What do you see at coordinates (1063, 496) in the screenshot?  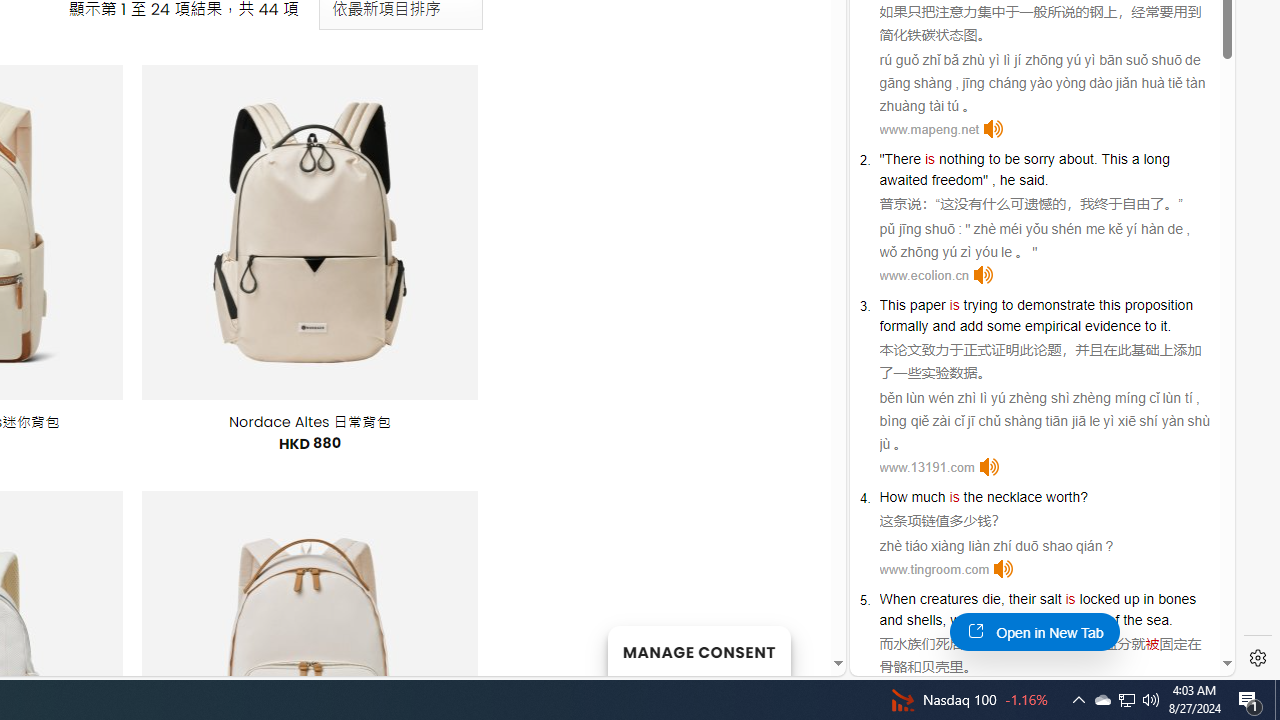 I see `worth` at bounding box center [1063, 496].